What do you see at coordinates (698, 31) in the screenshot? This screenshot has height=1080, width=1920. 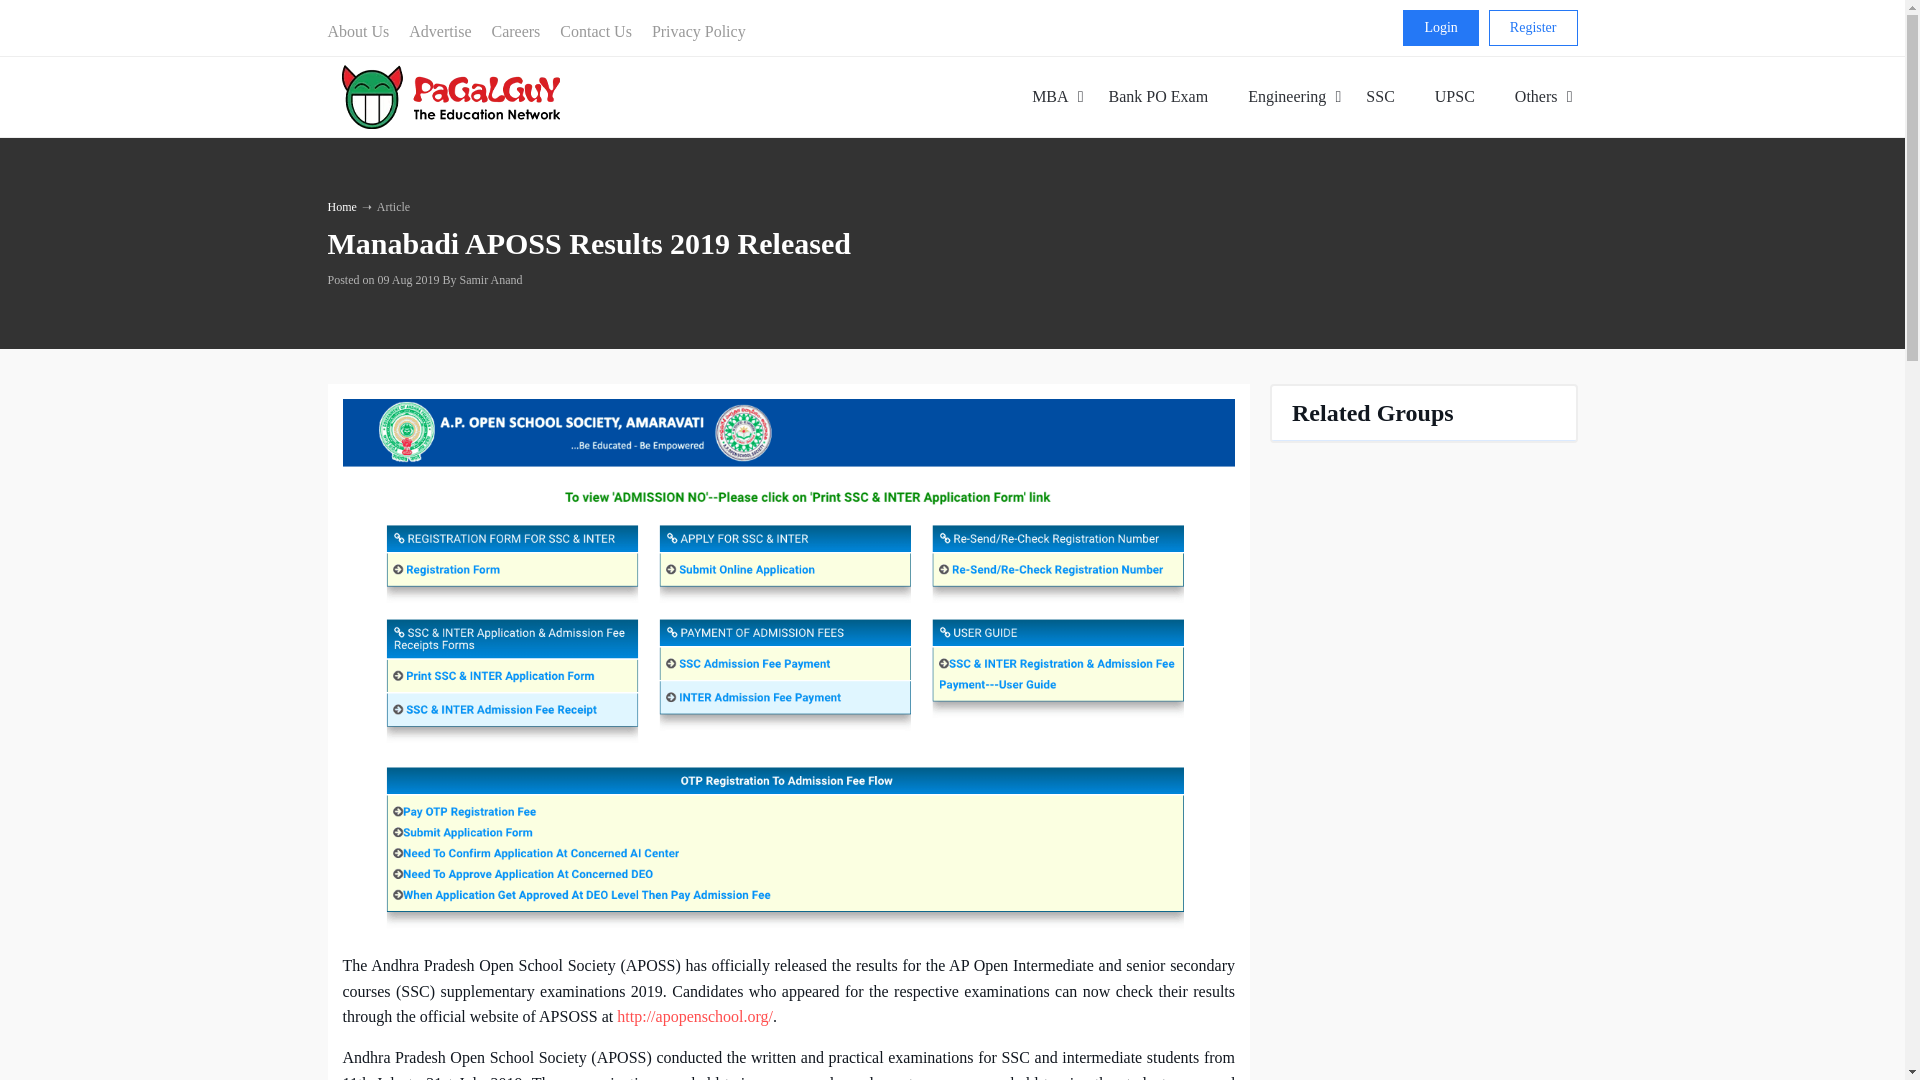 I see `About Us` at bounding box center [698, 31].